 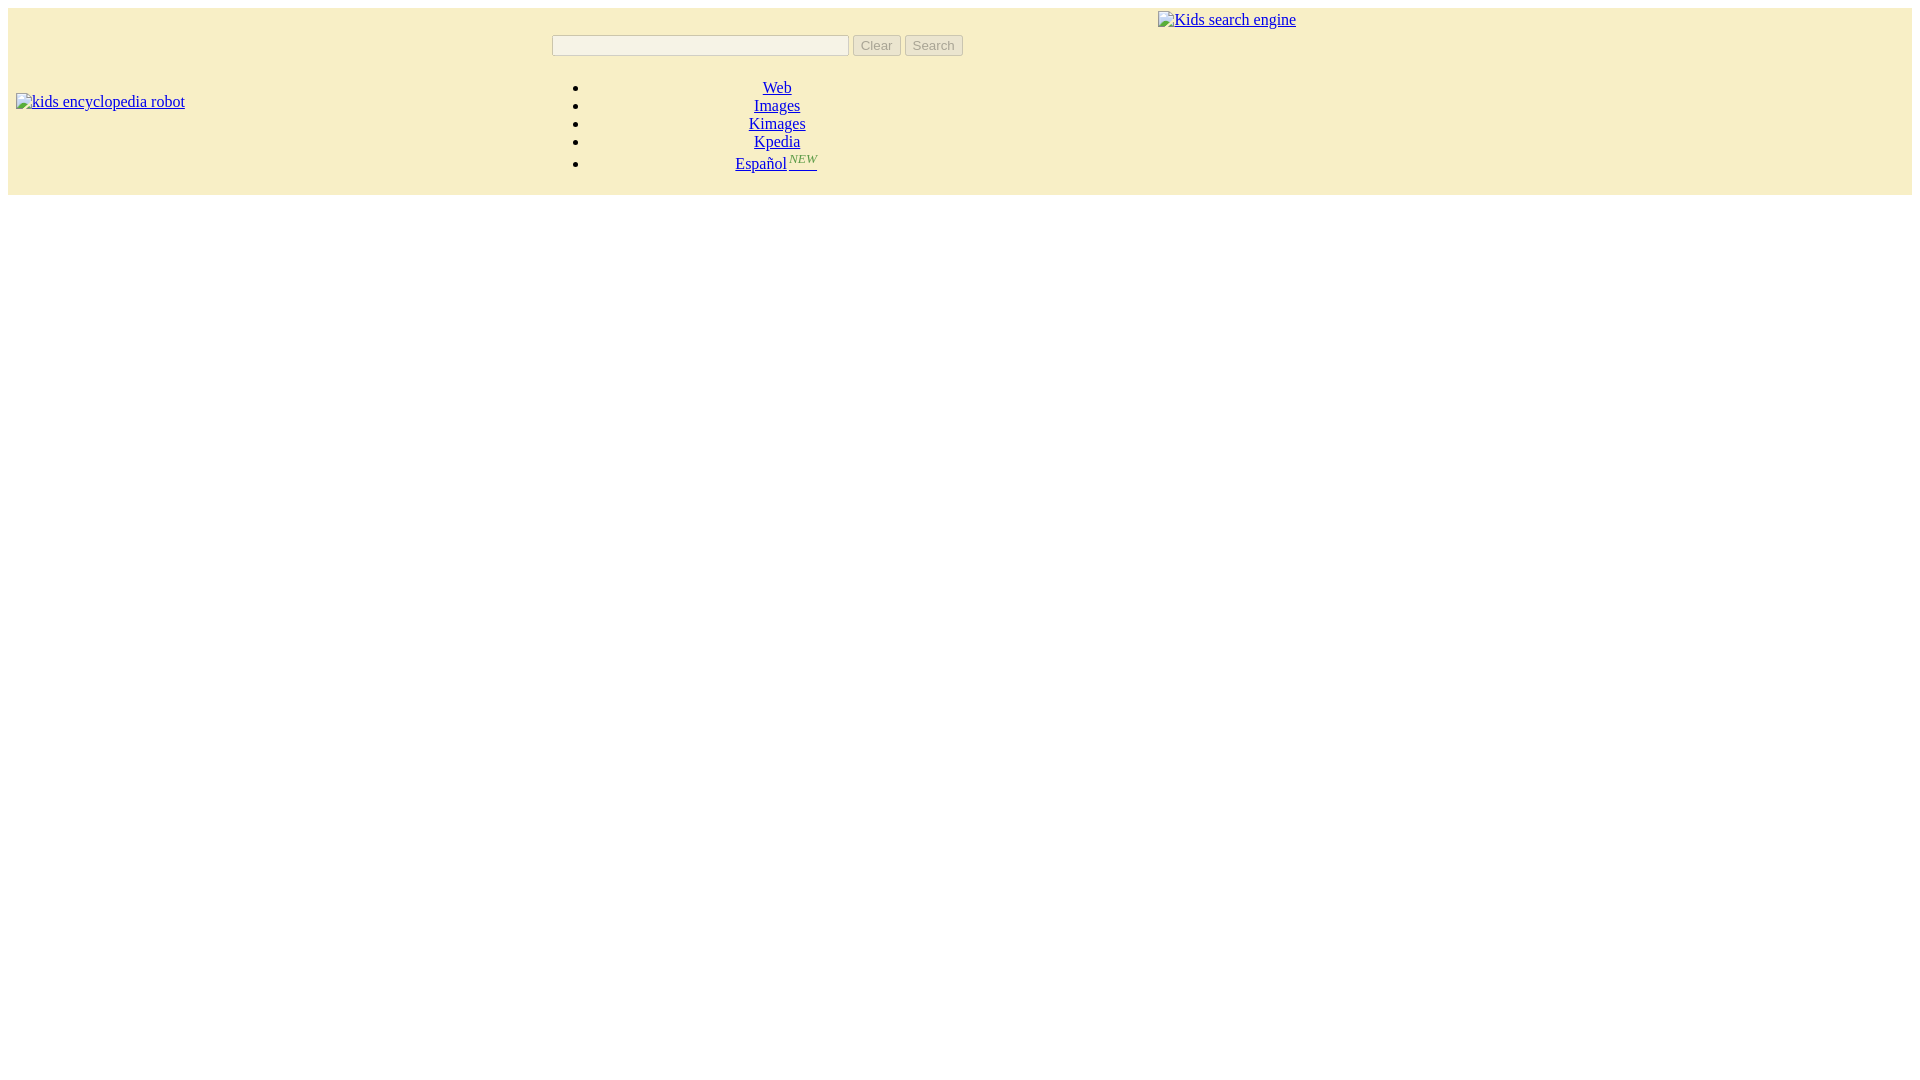 I want to click on Kpedia, so click(x=777, y=141).